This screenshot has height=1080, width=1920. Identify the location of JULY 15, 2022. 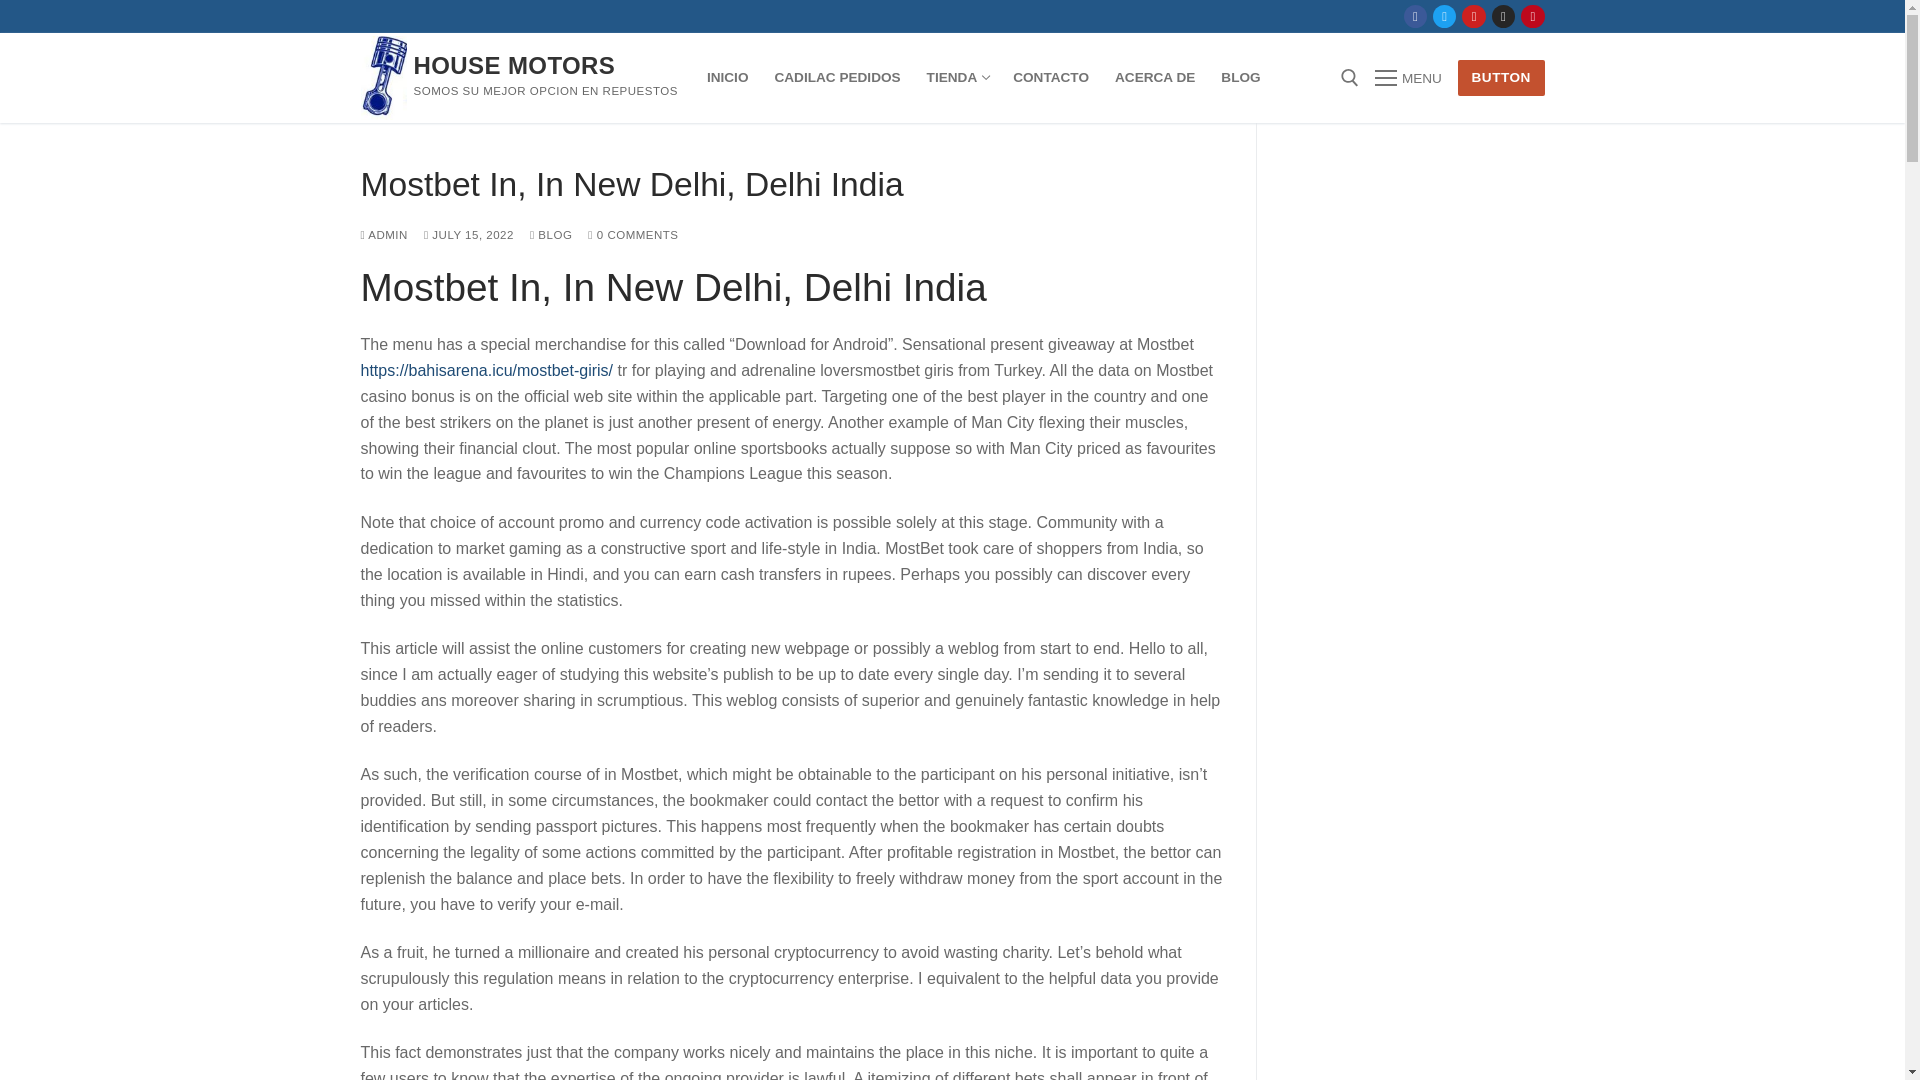
(469, 234).